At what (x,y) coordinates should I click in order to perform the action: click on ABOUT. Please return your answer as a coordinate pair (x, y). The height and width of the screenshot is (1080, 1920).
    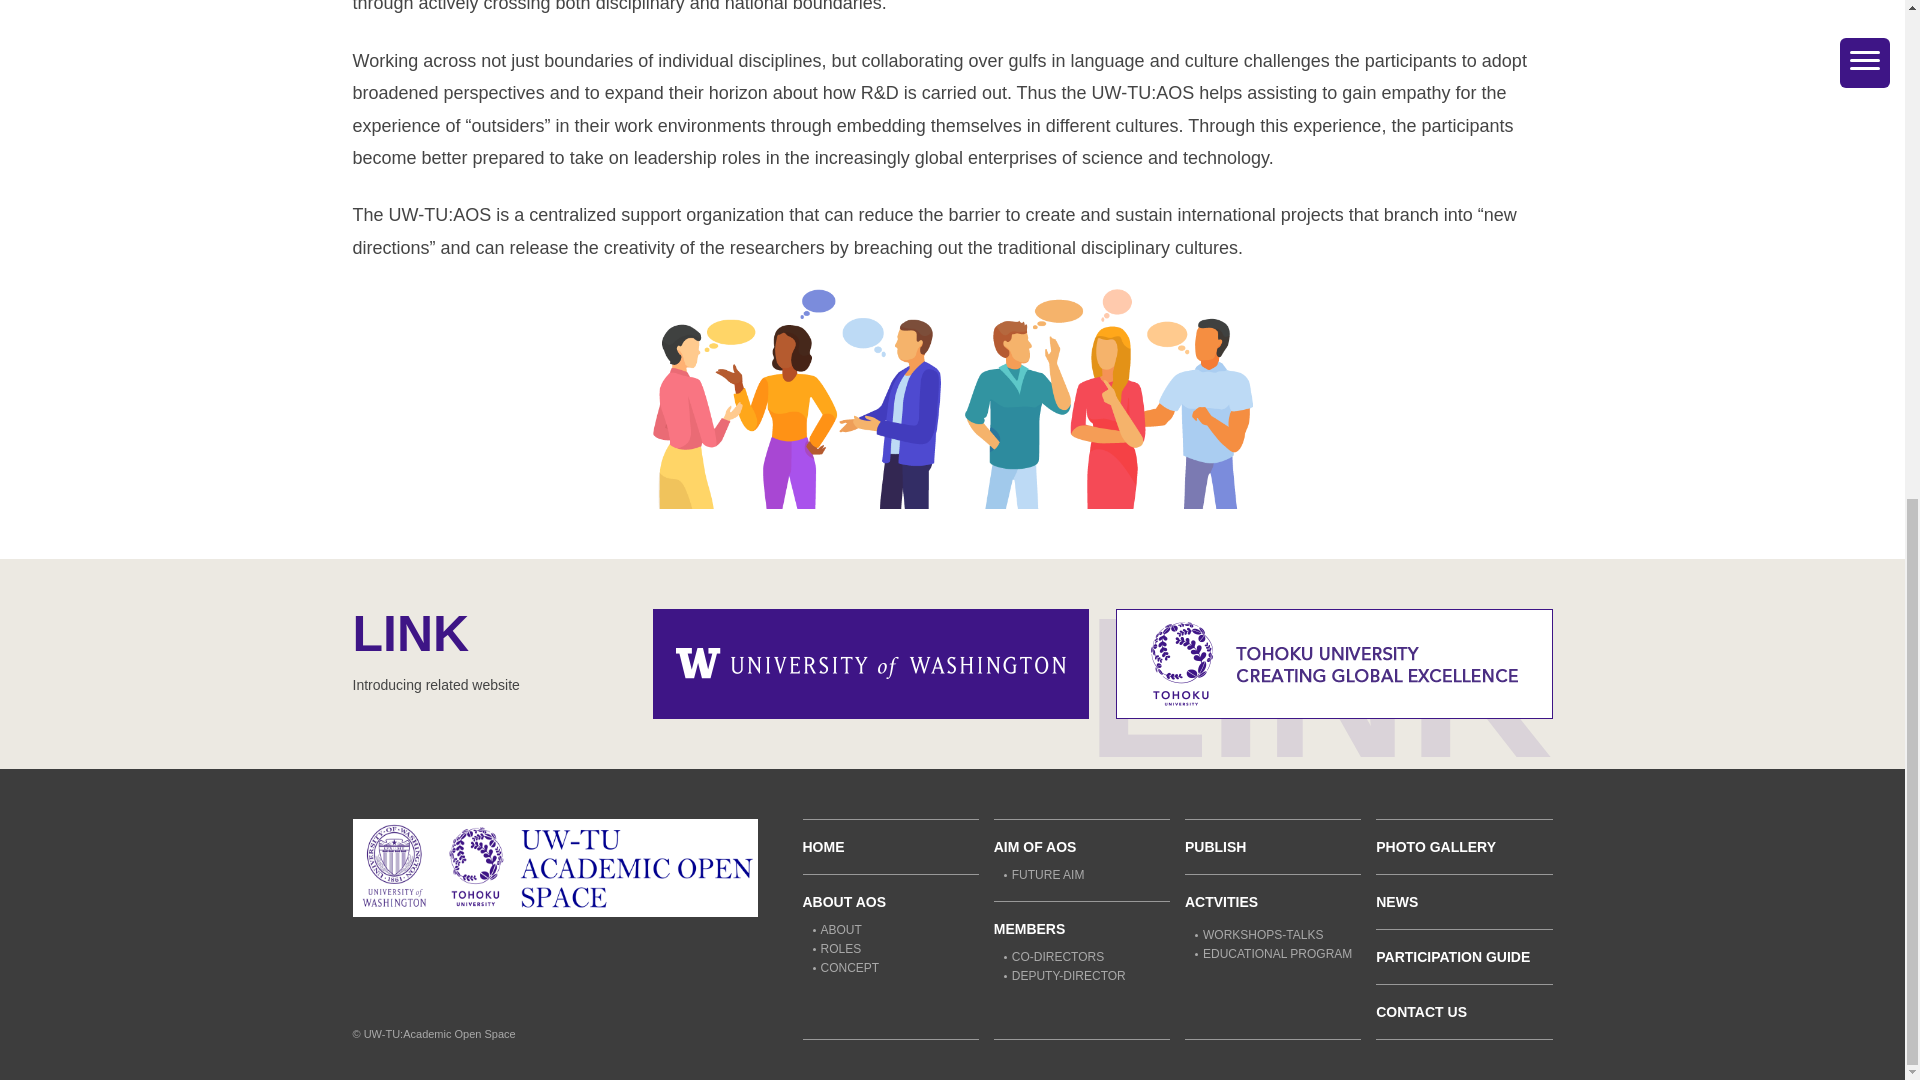
    Looking at the image, I should click on (836, 930).